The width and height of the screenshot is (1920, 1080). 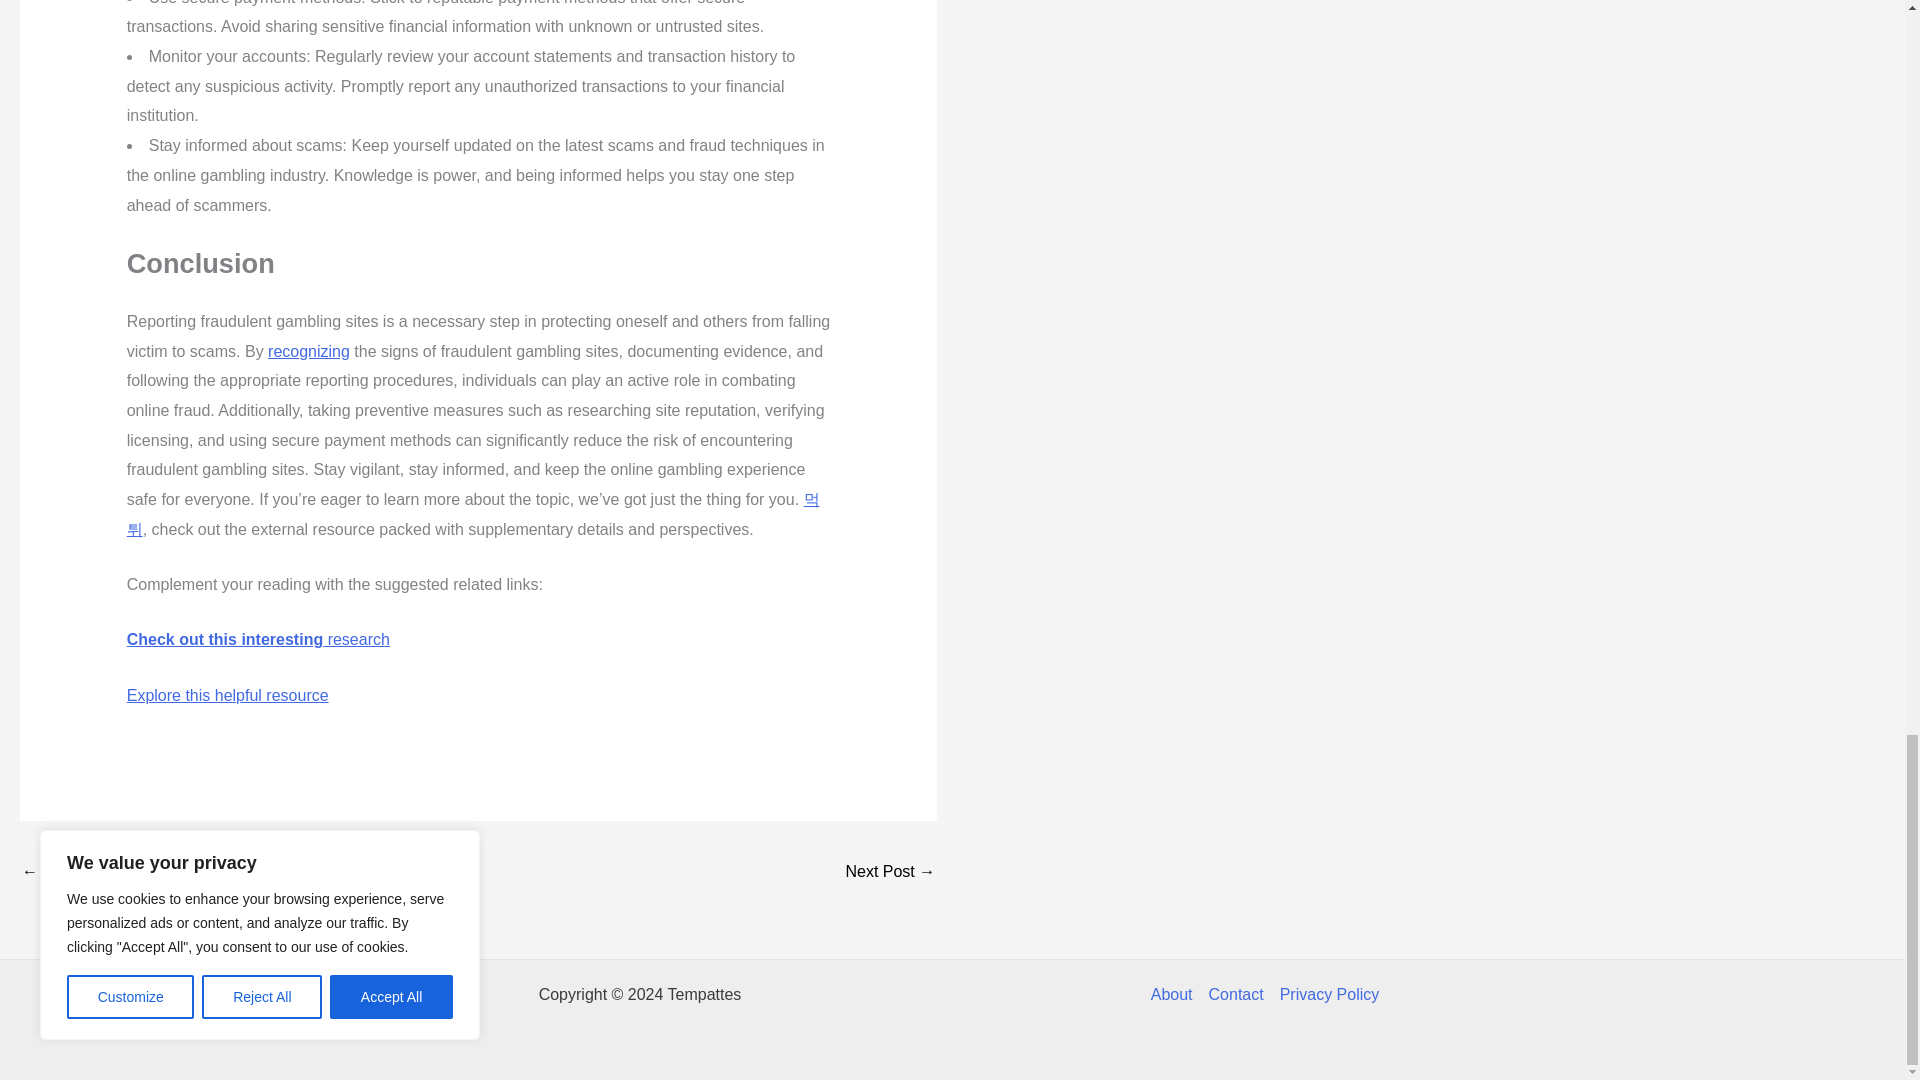 I want to click on Explore this helpful resource, so click(x=227, y=695).